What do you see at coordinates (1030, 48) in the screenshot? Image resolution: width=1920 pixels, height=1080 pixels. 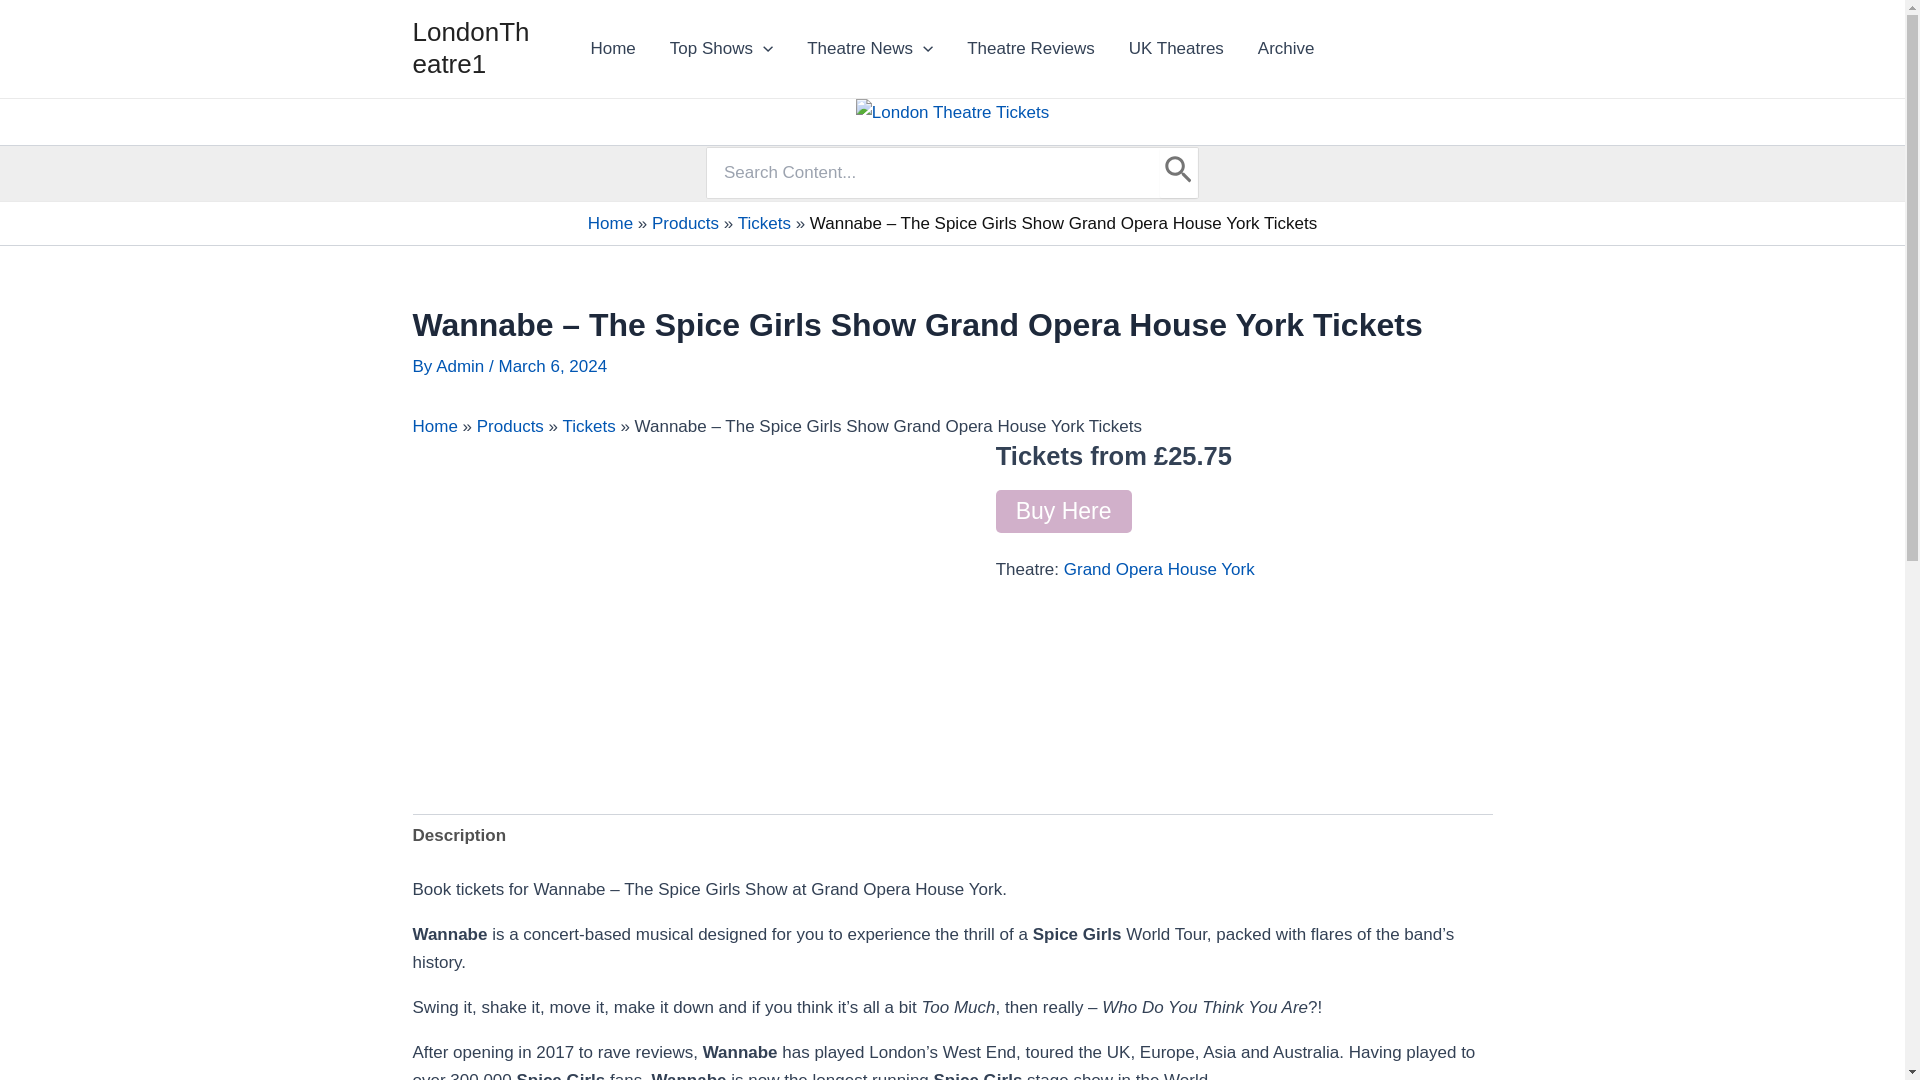 I see `London Theatre Reviews` at bounding box center [1030, 48].